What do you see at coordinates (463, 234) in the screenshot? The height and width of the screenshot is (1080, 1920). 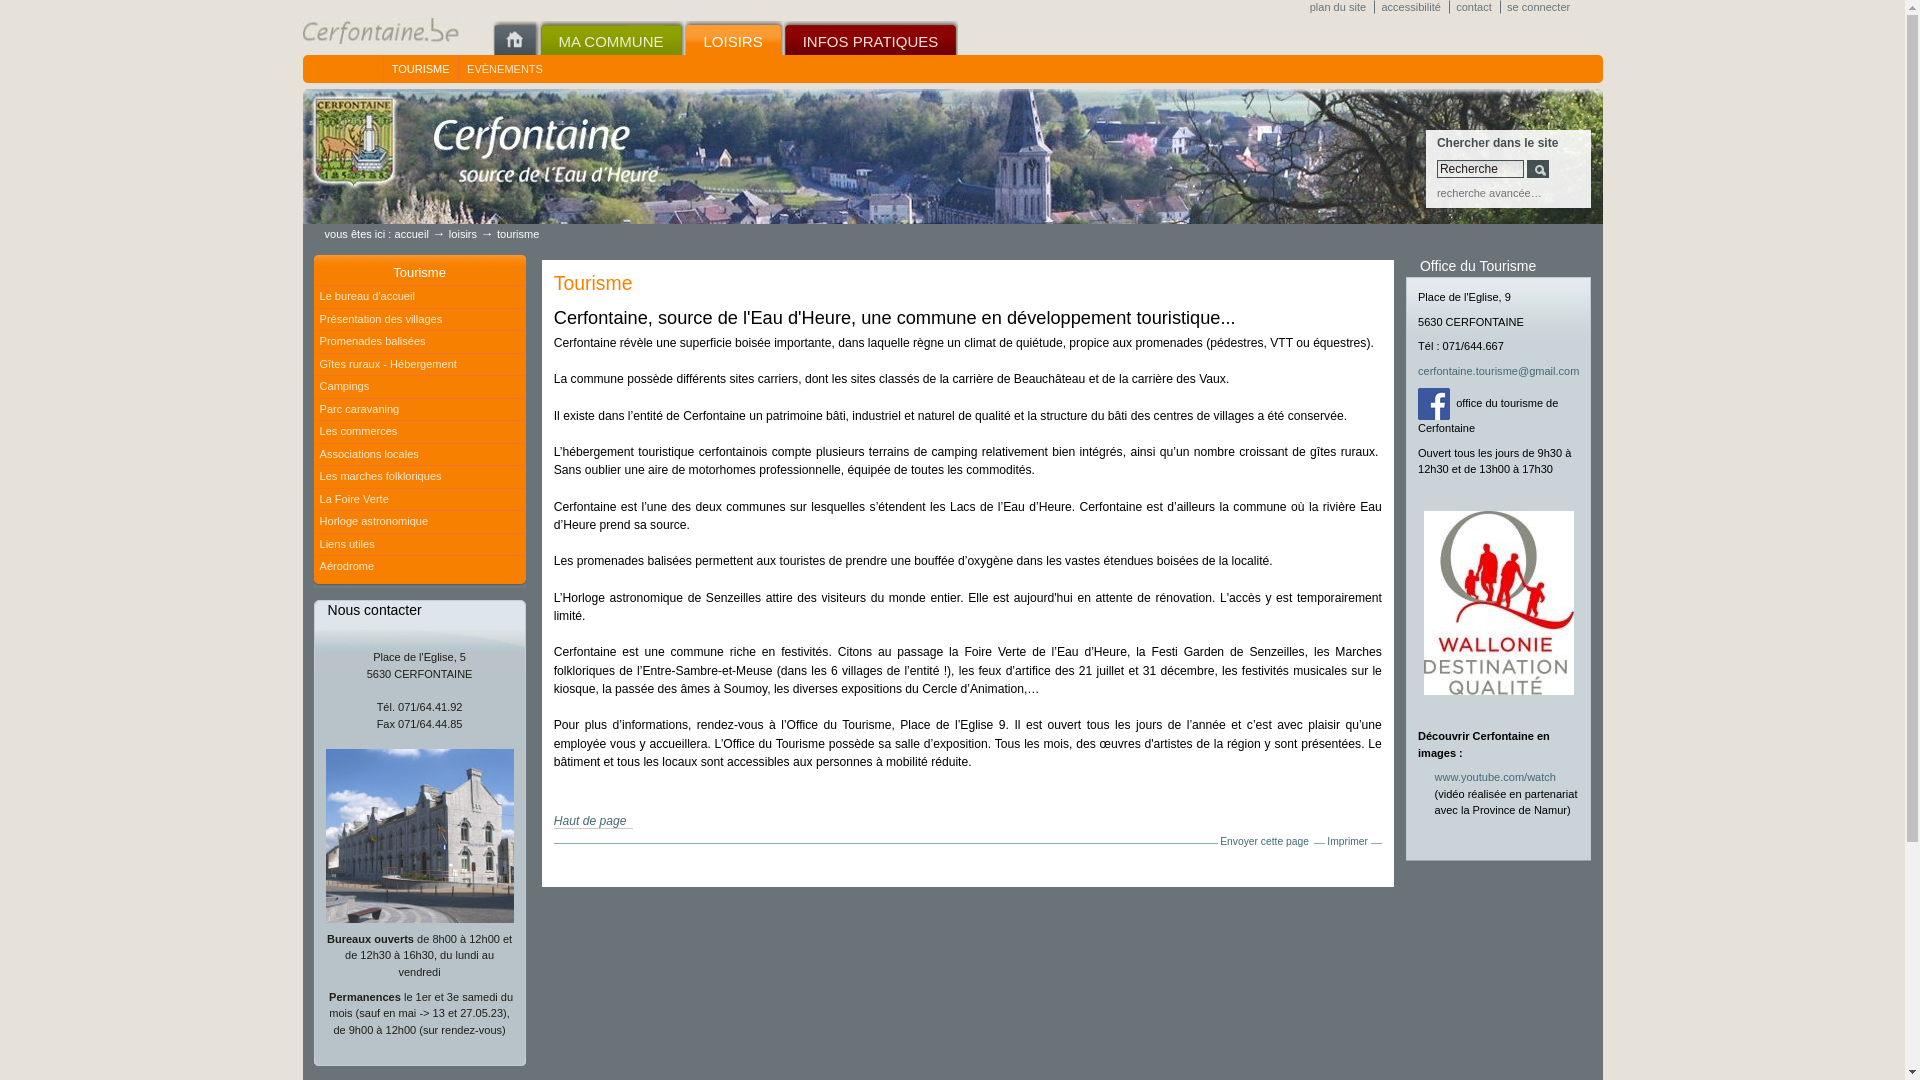 I see `loisirs` at bounding box center [463, 234].